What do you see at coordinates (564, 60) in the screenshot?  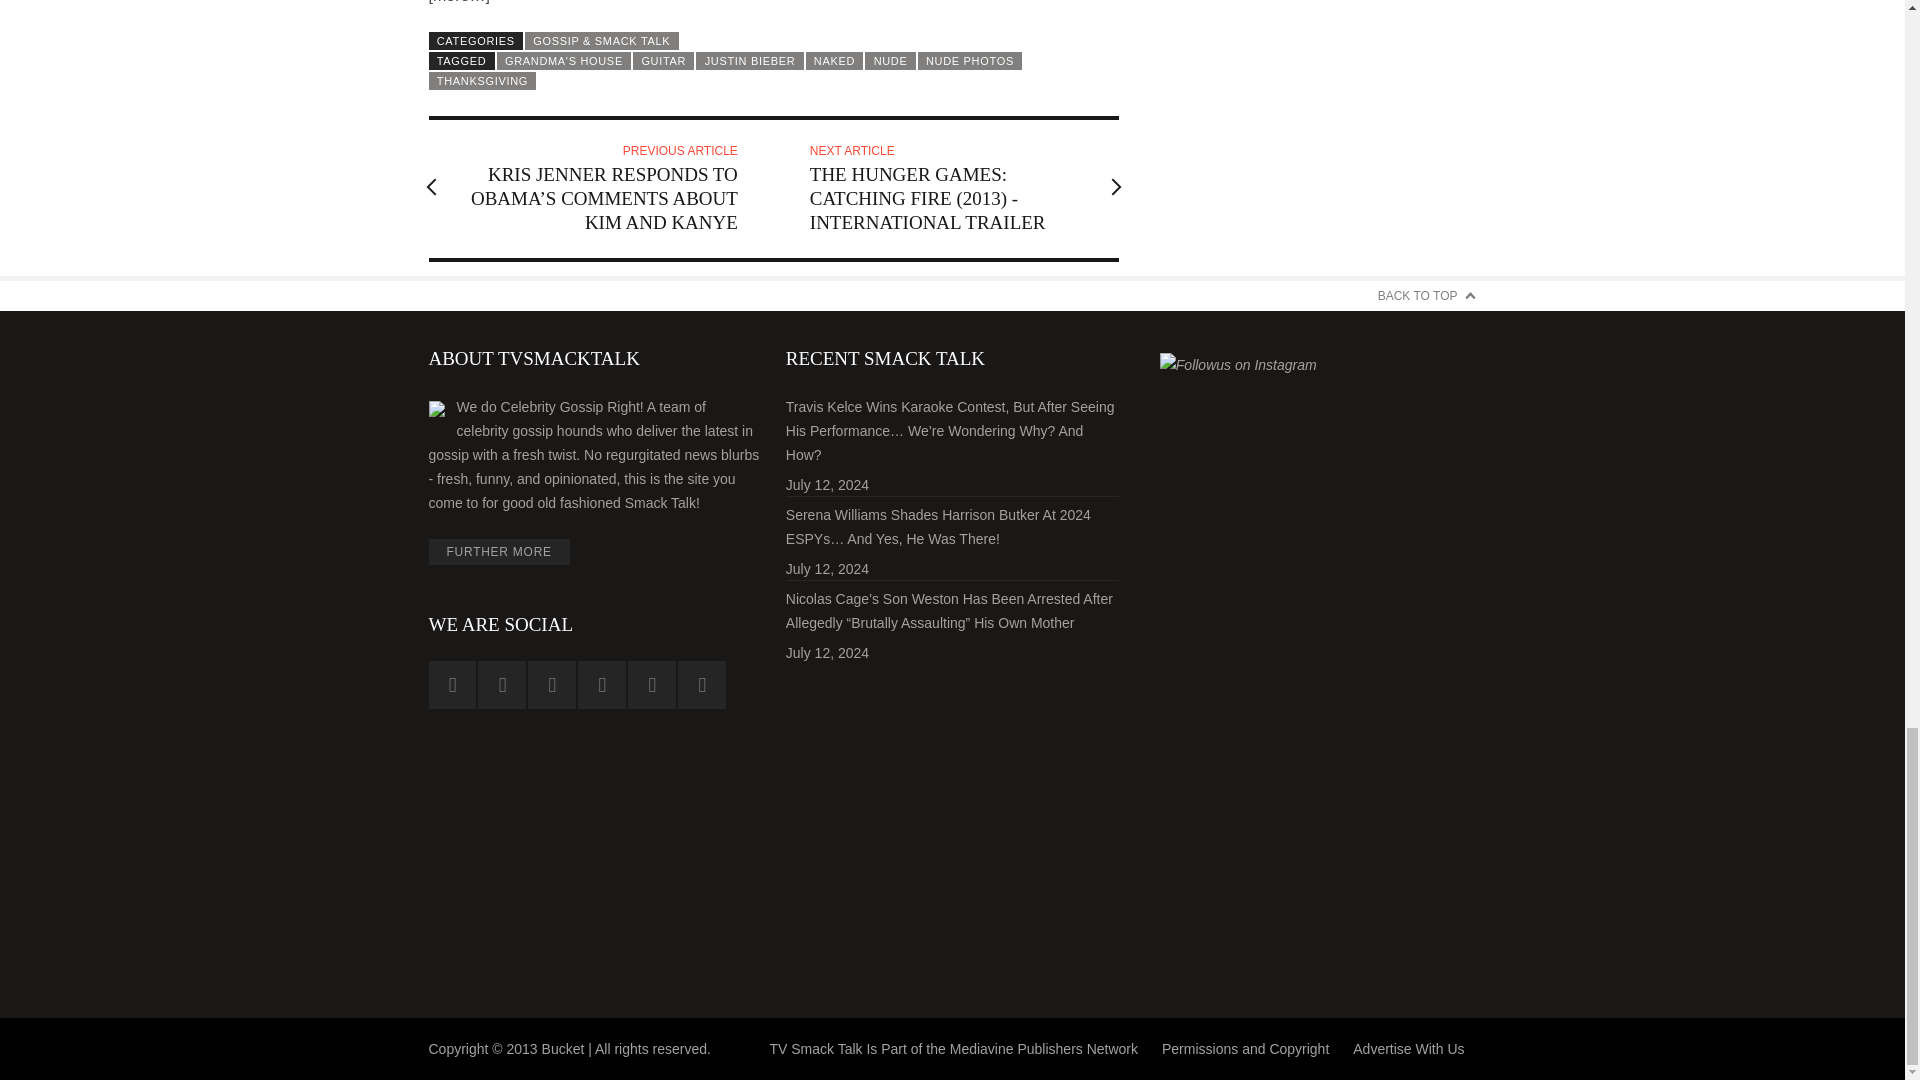 I see `View all posts tagged grandma's house` at bounding box center [564, 60].